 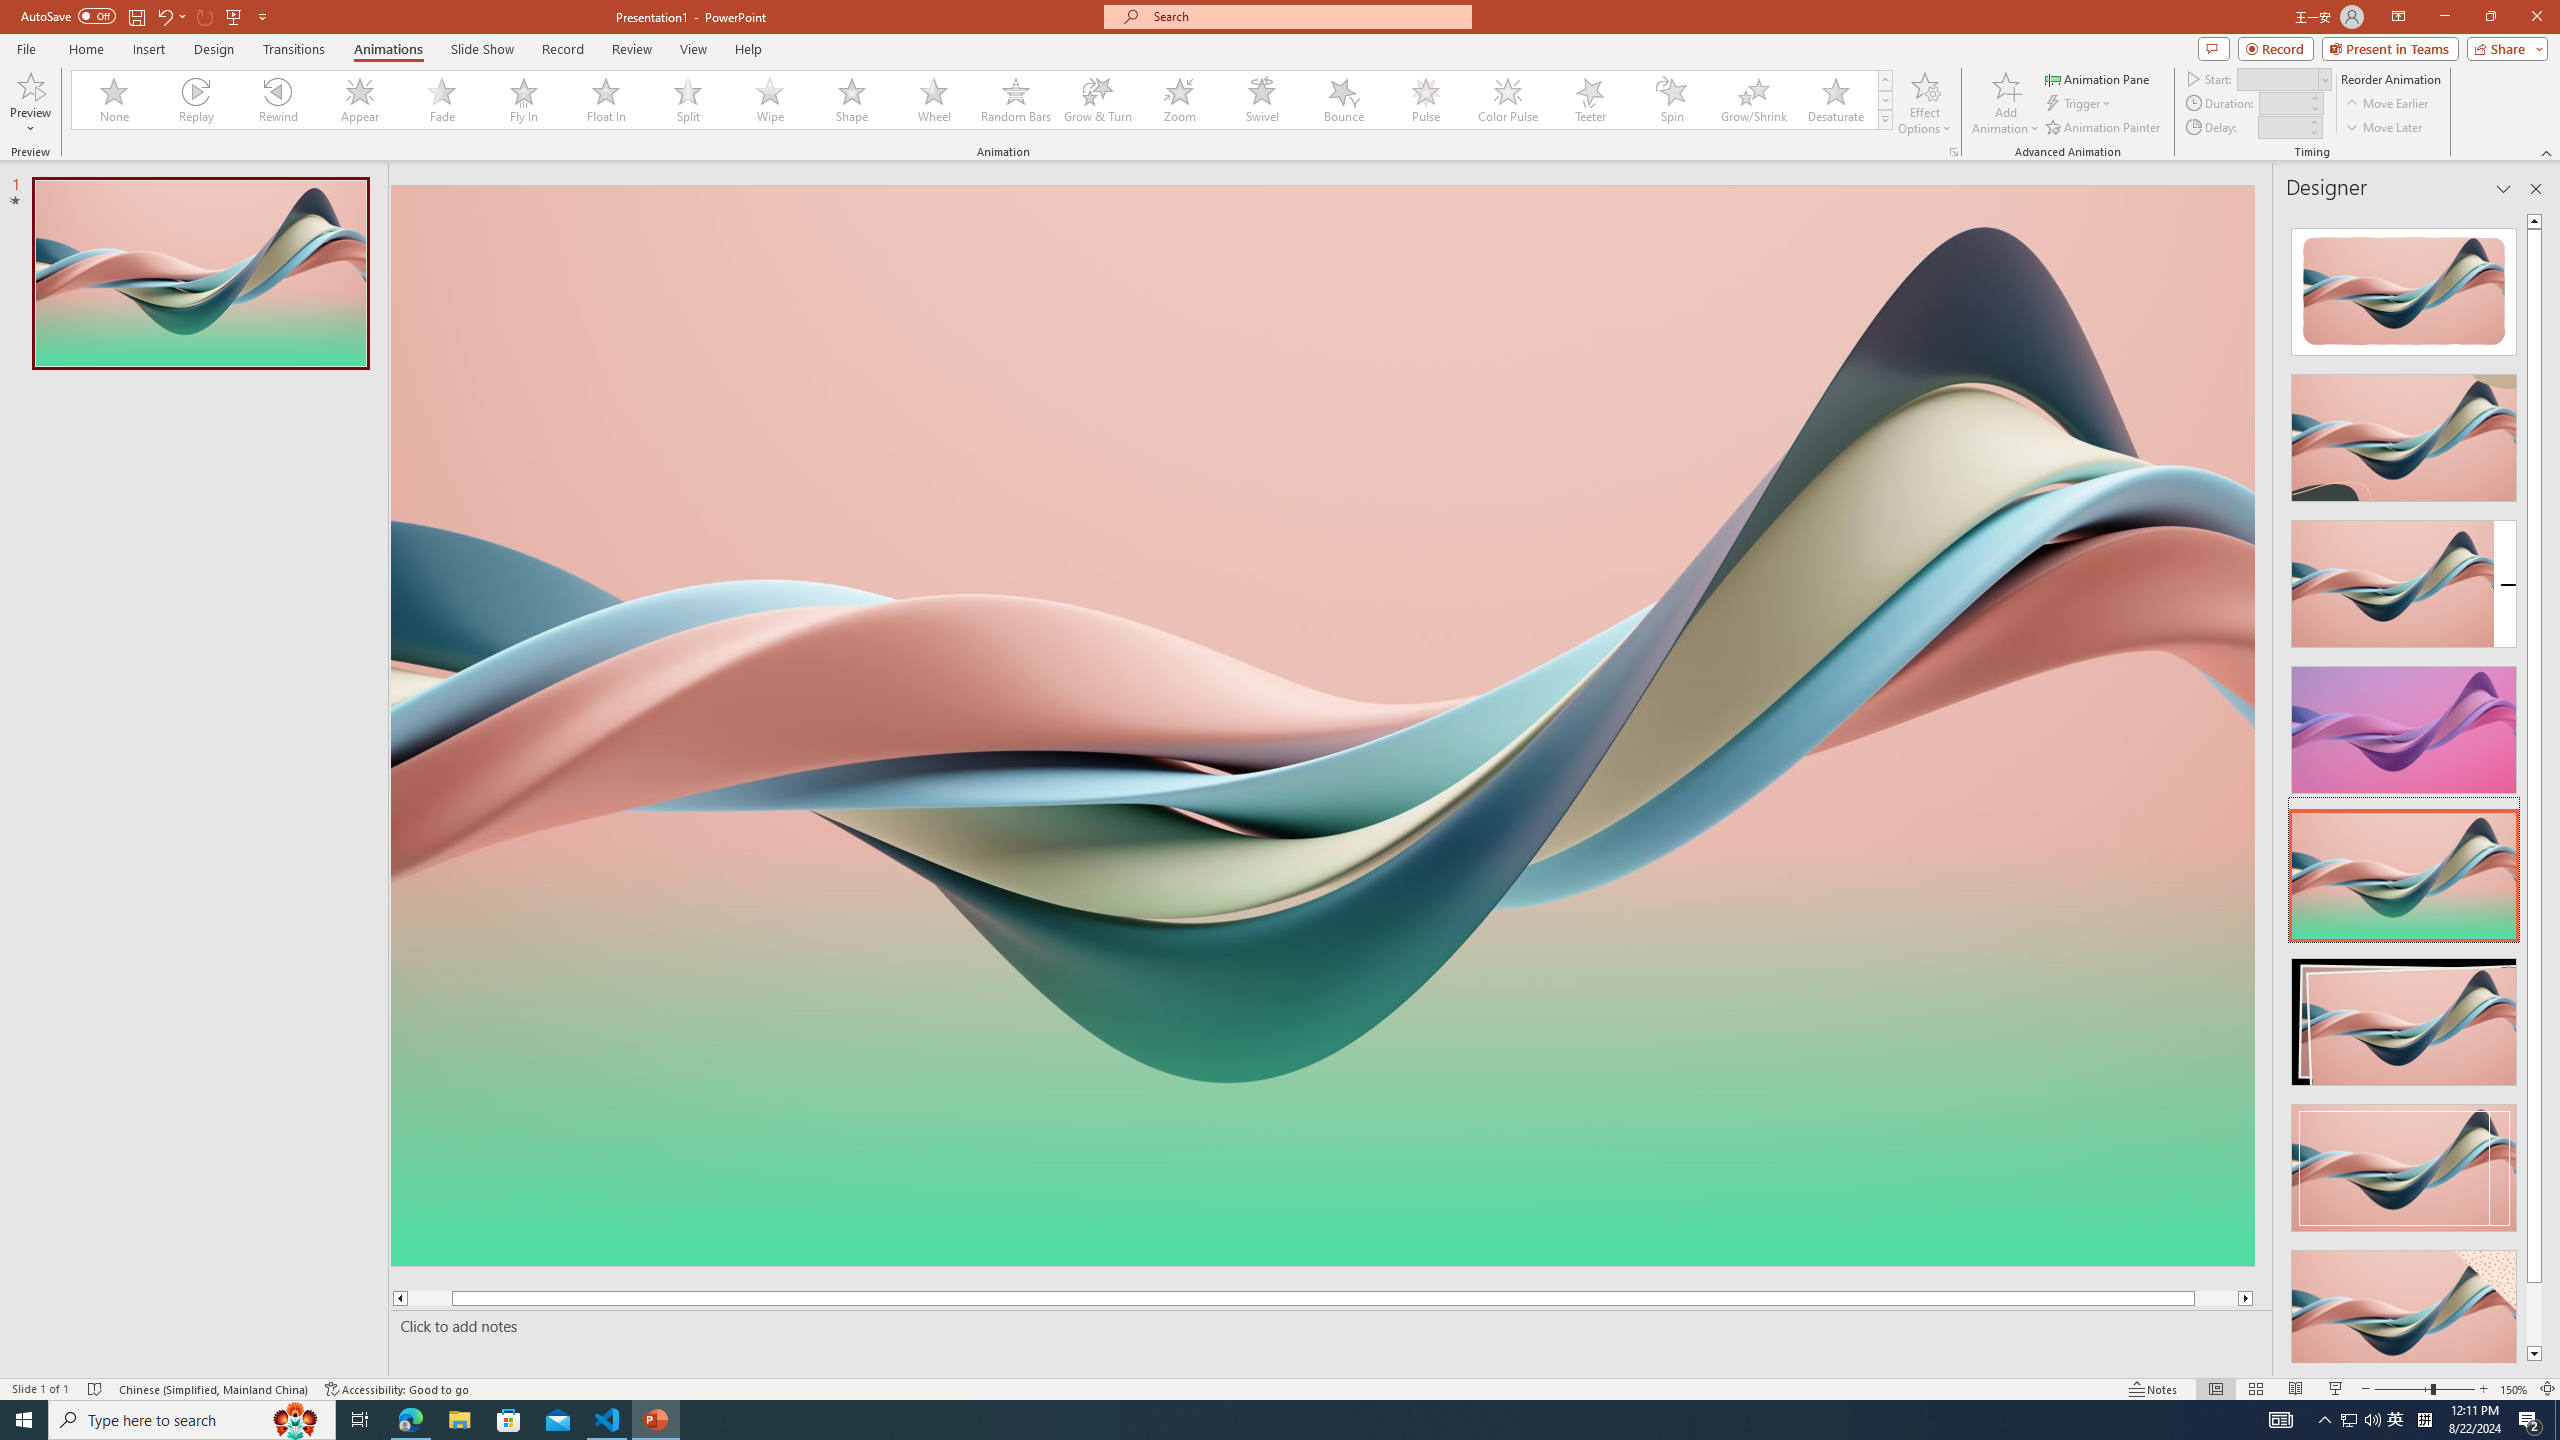 What do you see at coordinates (606, 100) in the screenshot?
I see `Float In` at bounding box center [606, 100].